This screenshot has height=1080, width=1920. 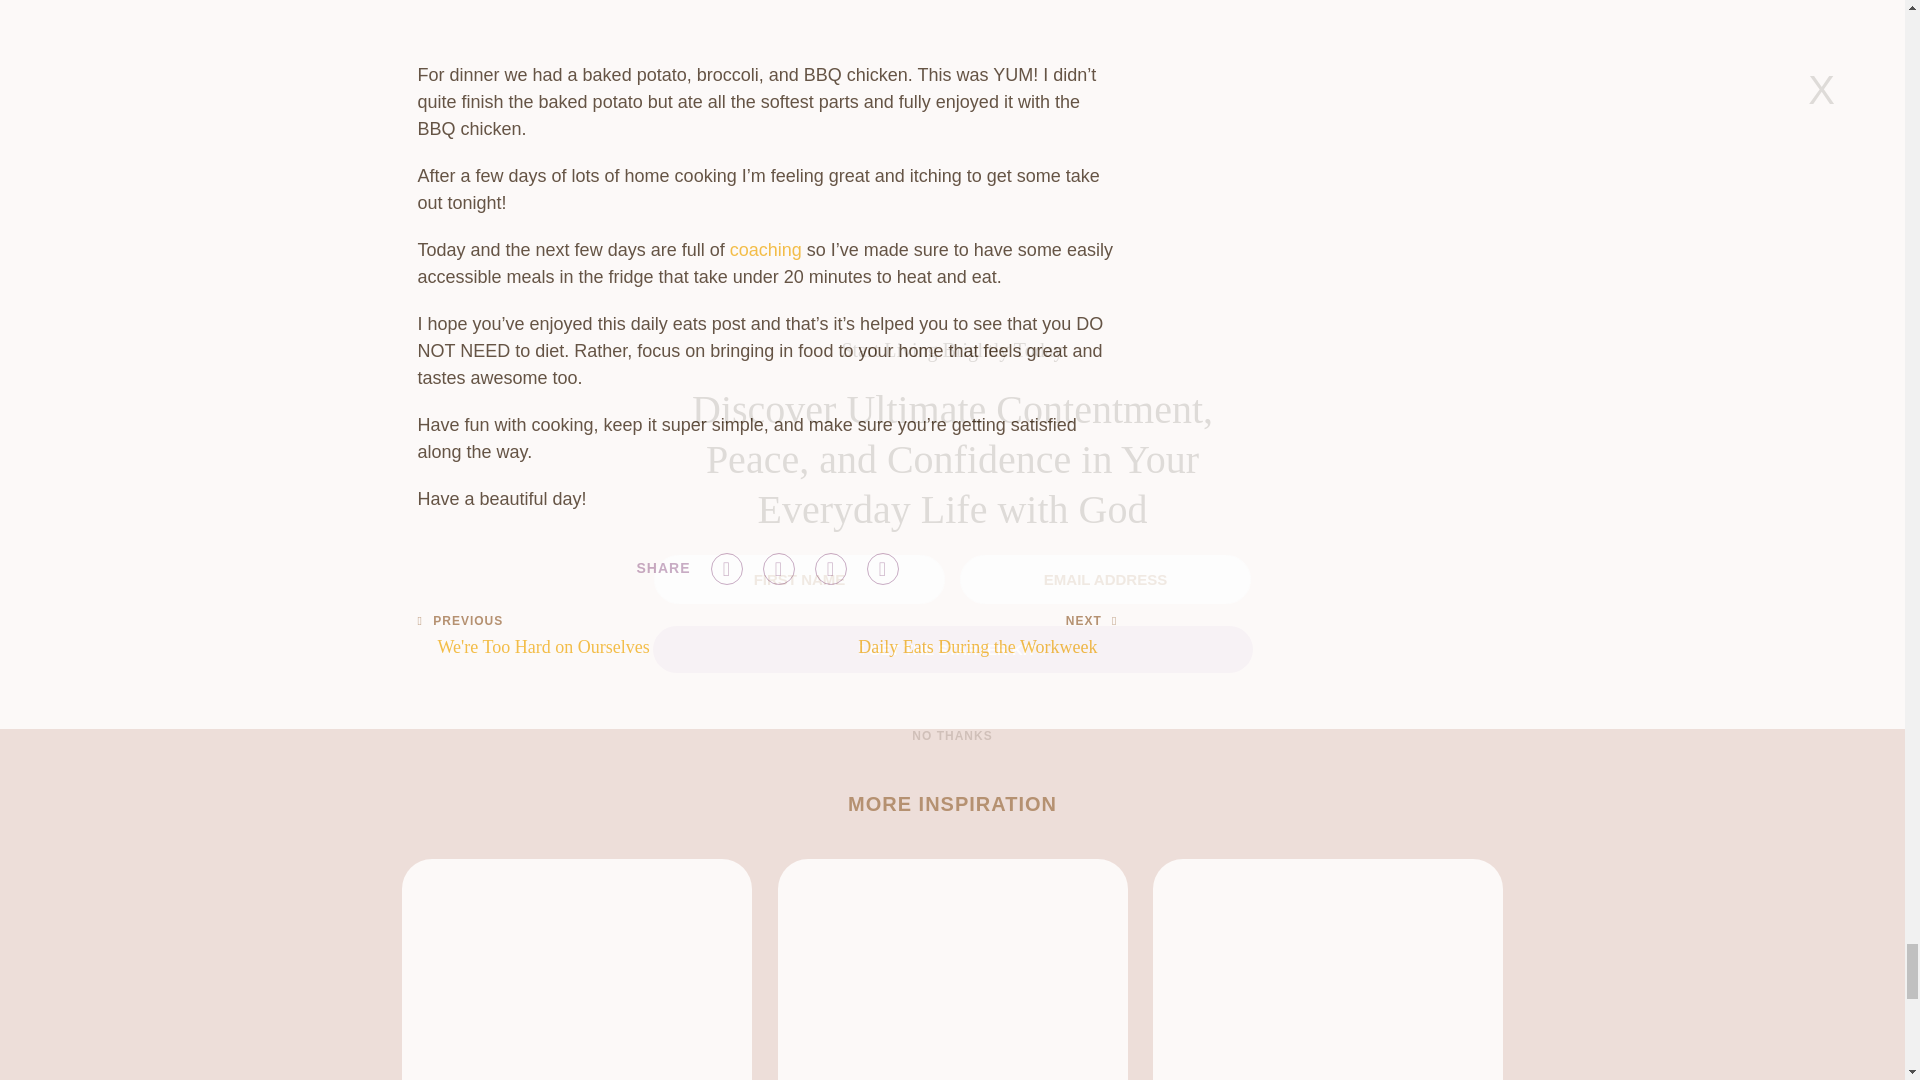 I want to click on Share on Pinterest, so click(x=830, y=568).